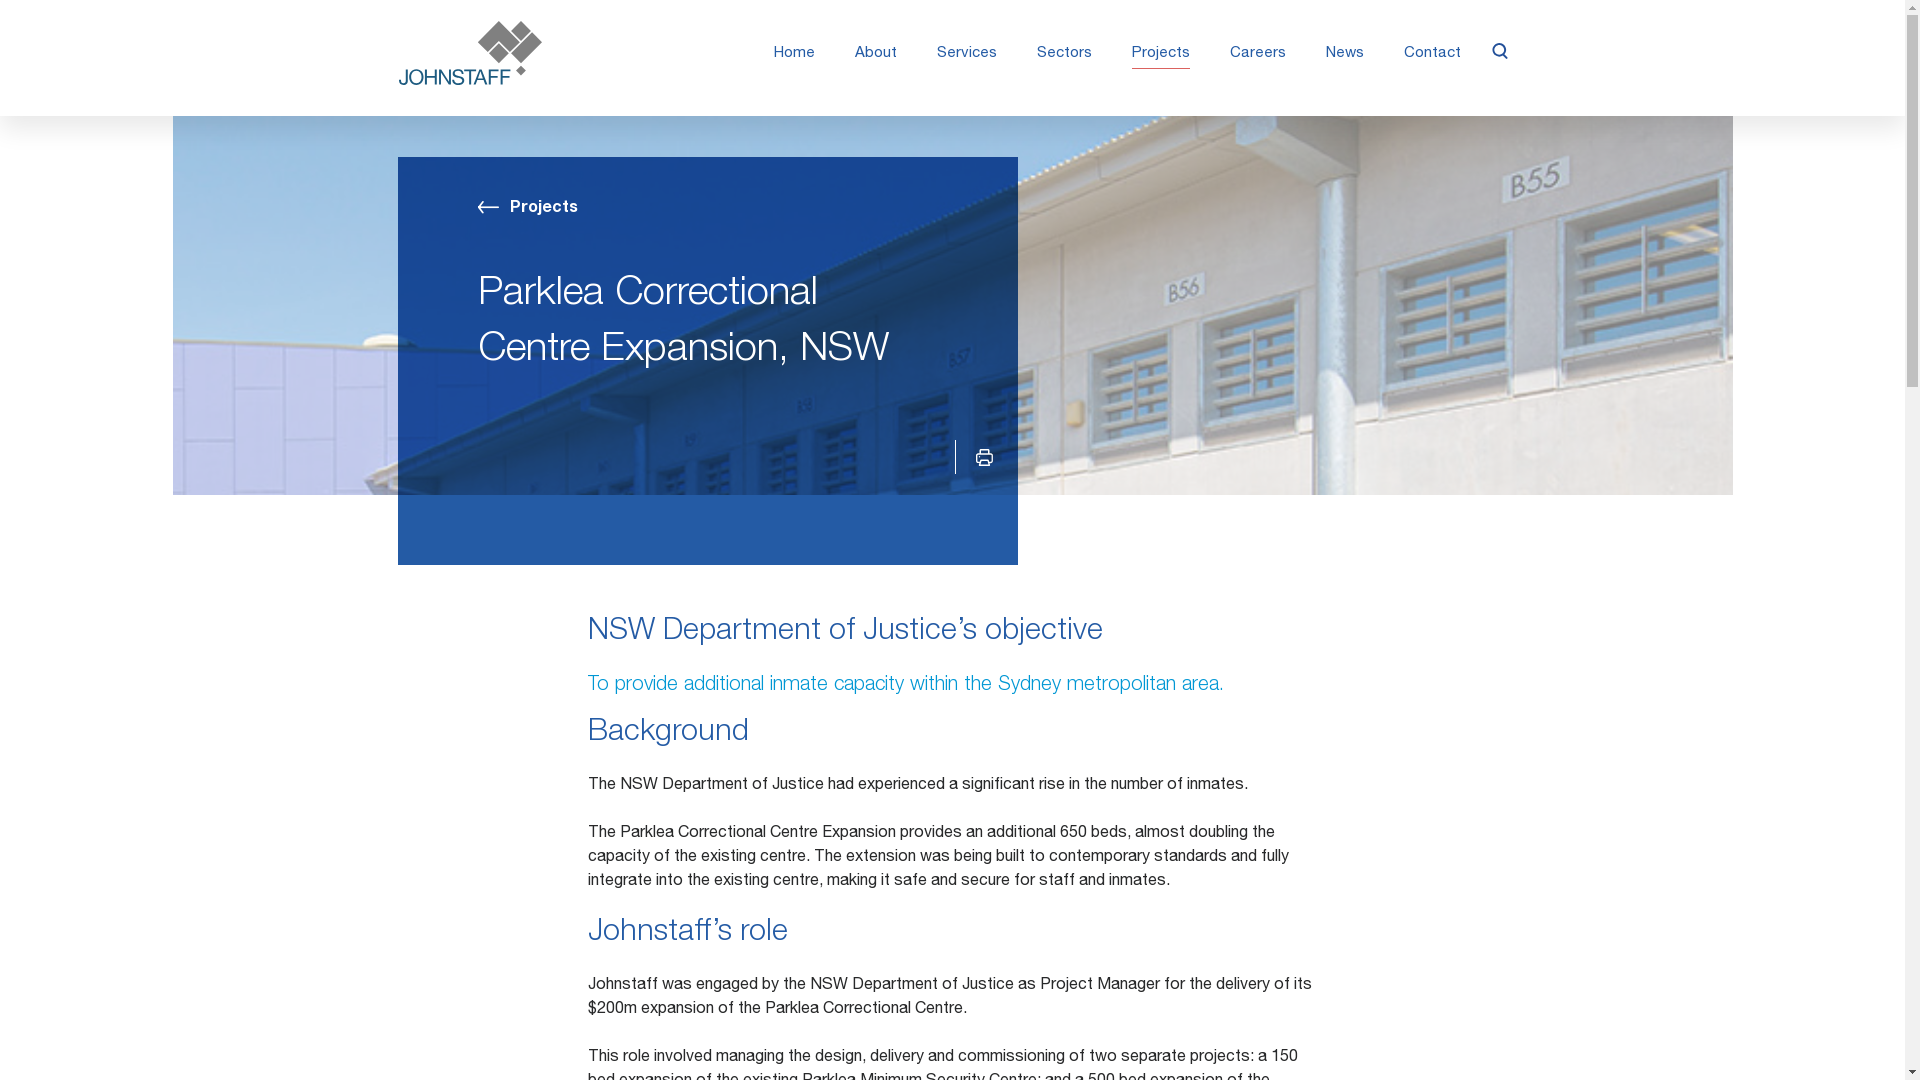 The width and height of the screenshot is (1920, 1080). What do you see at coordinates (967, 54) in the screenshot?
I see `Services` at bounding box center [967, 54].